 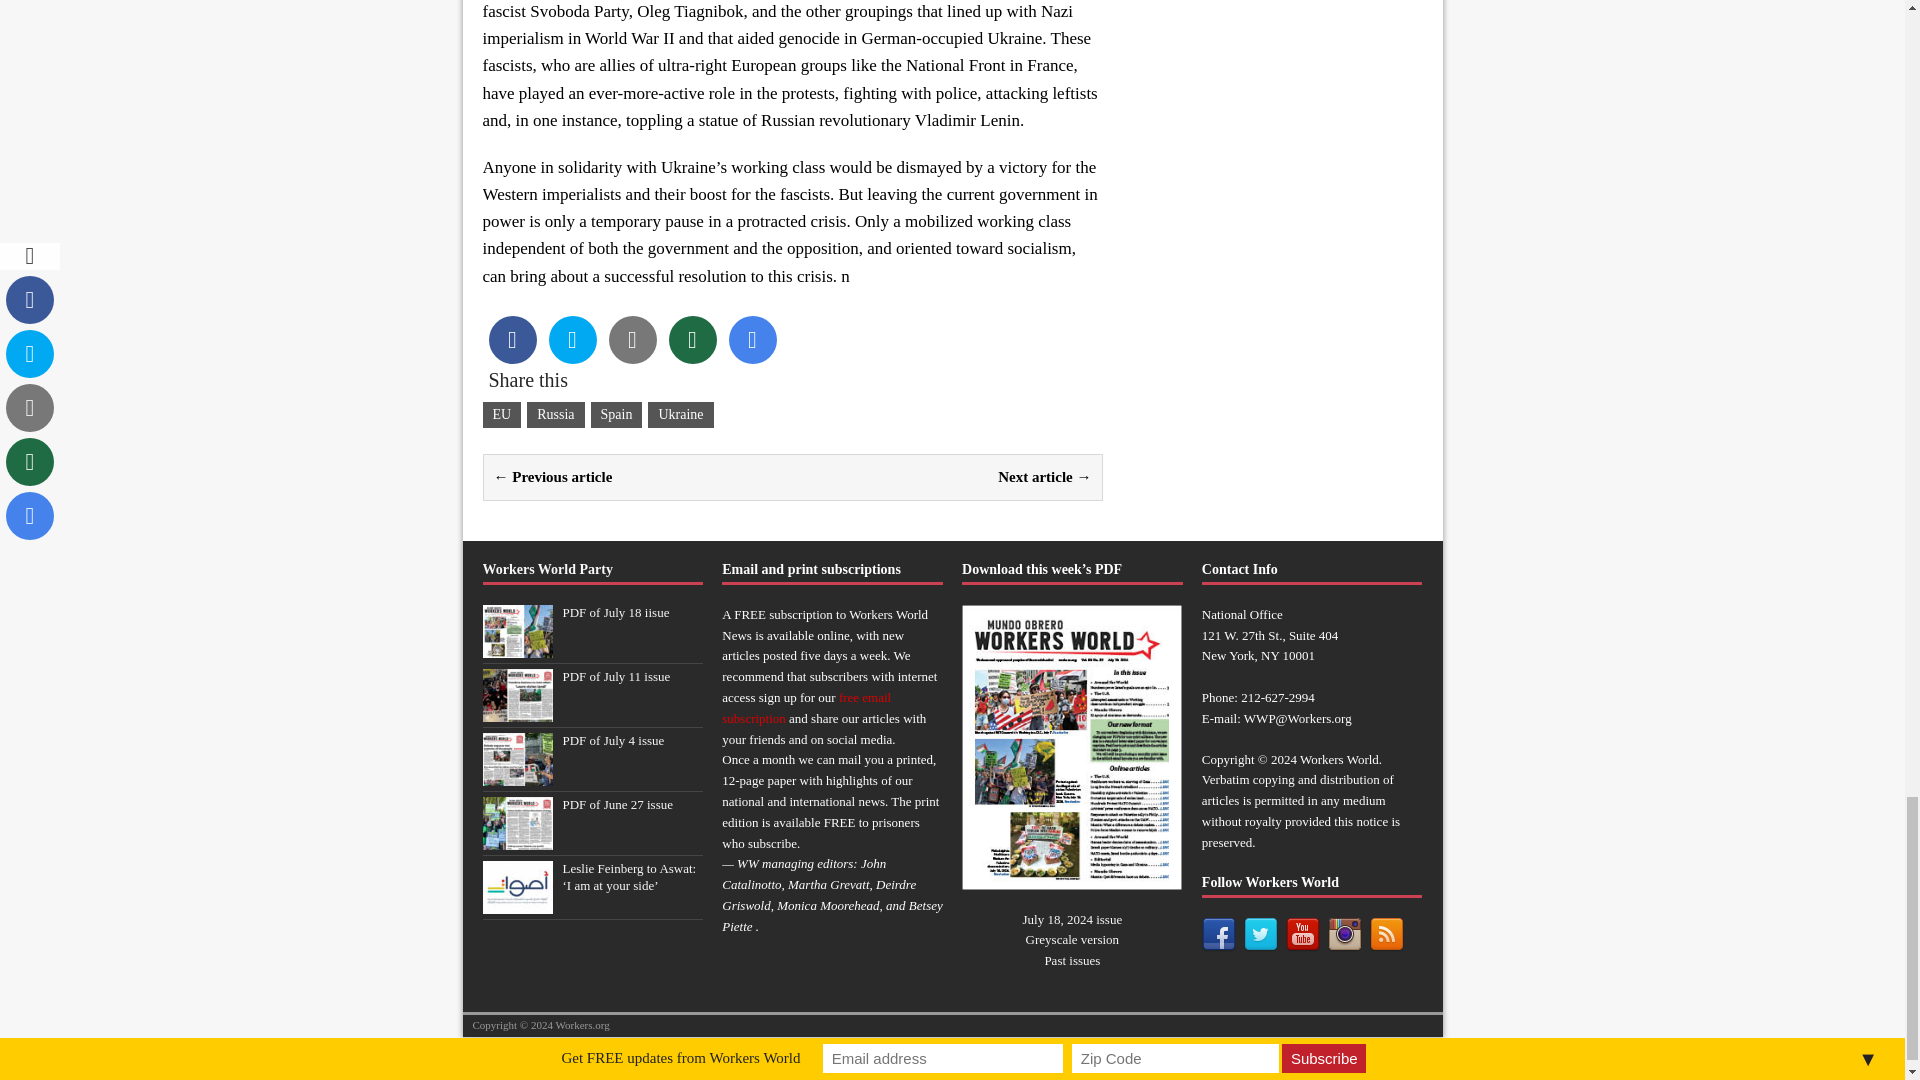 I want to click on PDF of July 18 iisue, so click(x=615, y=612).